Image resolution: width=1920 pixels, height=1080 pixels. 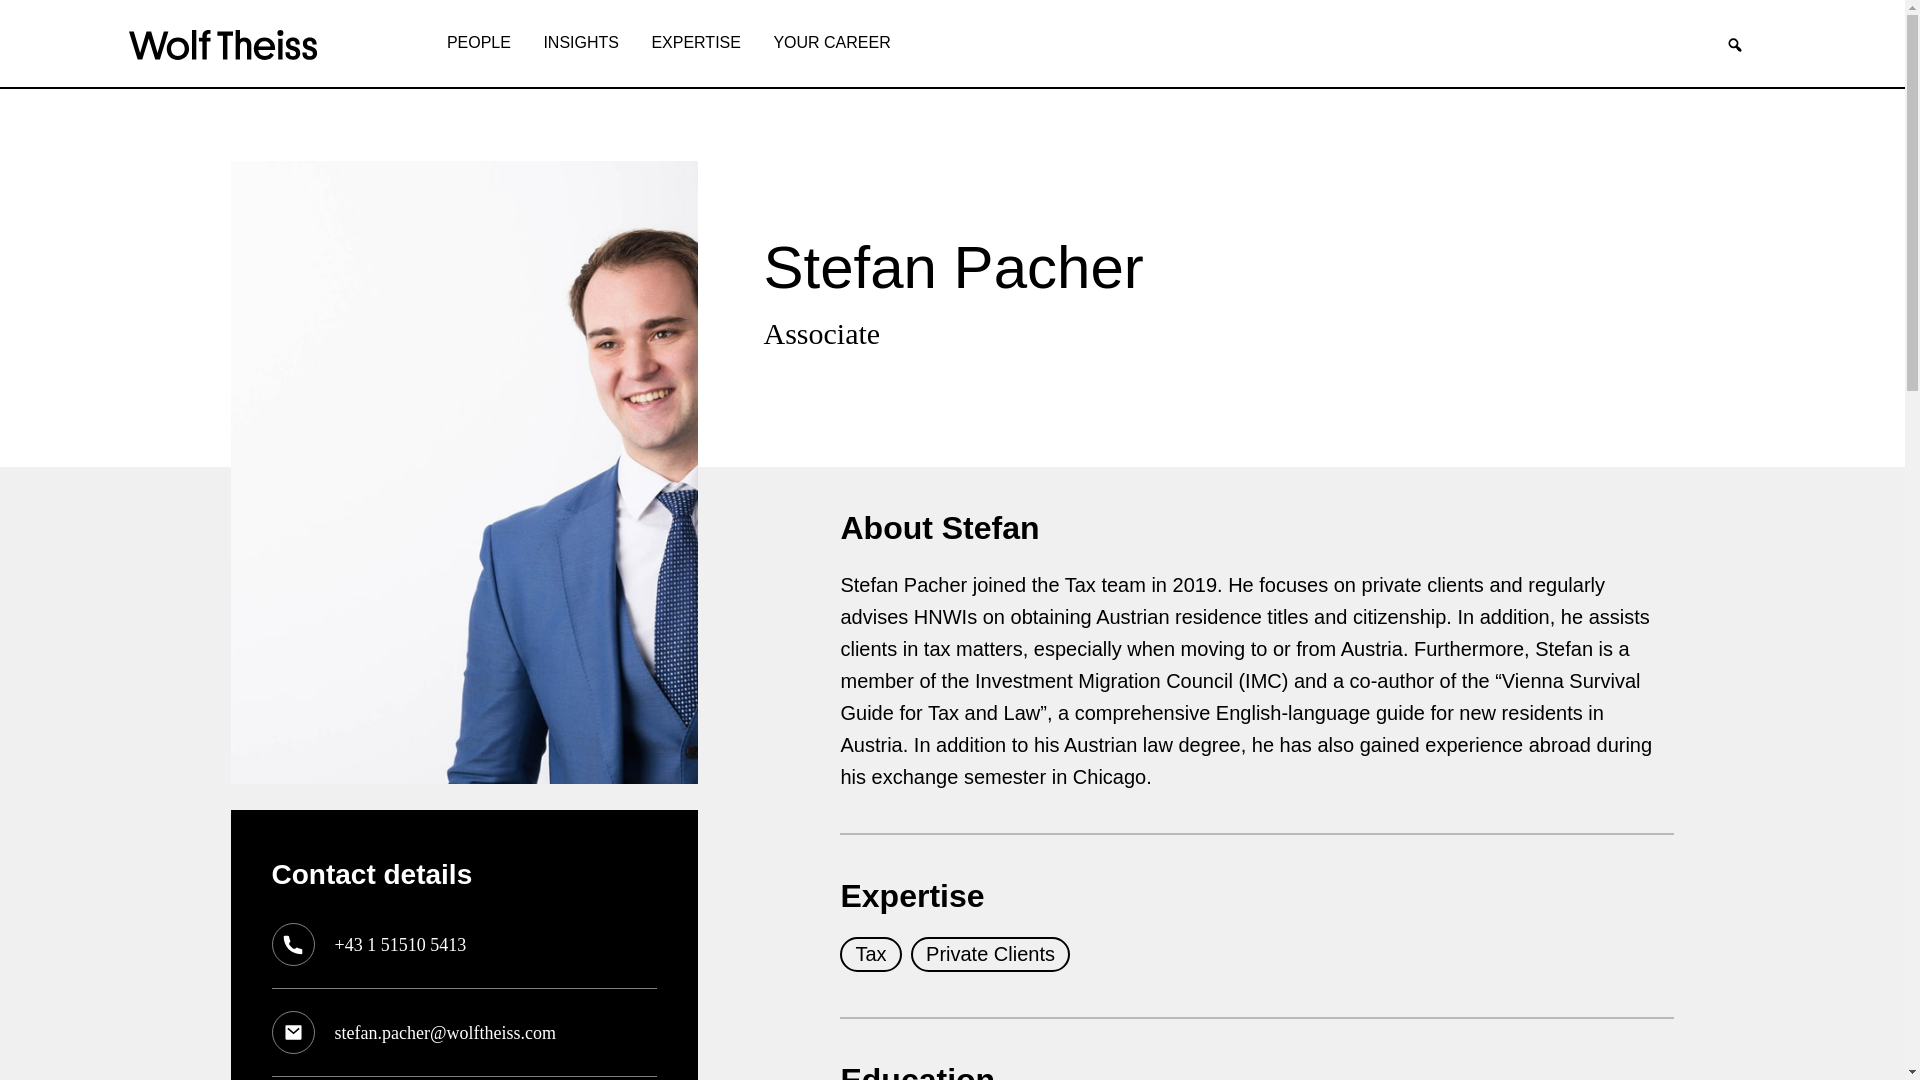 I want to click on PEOPLE, so click(x=478, y=43).